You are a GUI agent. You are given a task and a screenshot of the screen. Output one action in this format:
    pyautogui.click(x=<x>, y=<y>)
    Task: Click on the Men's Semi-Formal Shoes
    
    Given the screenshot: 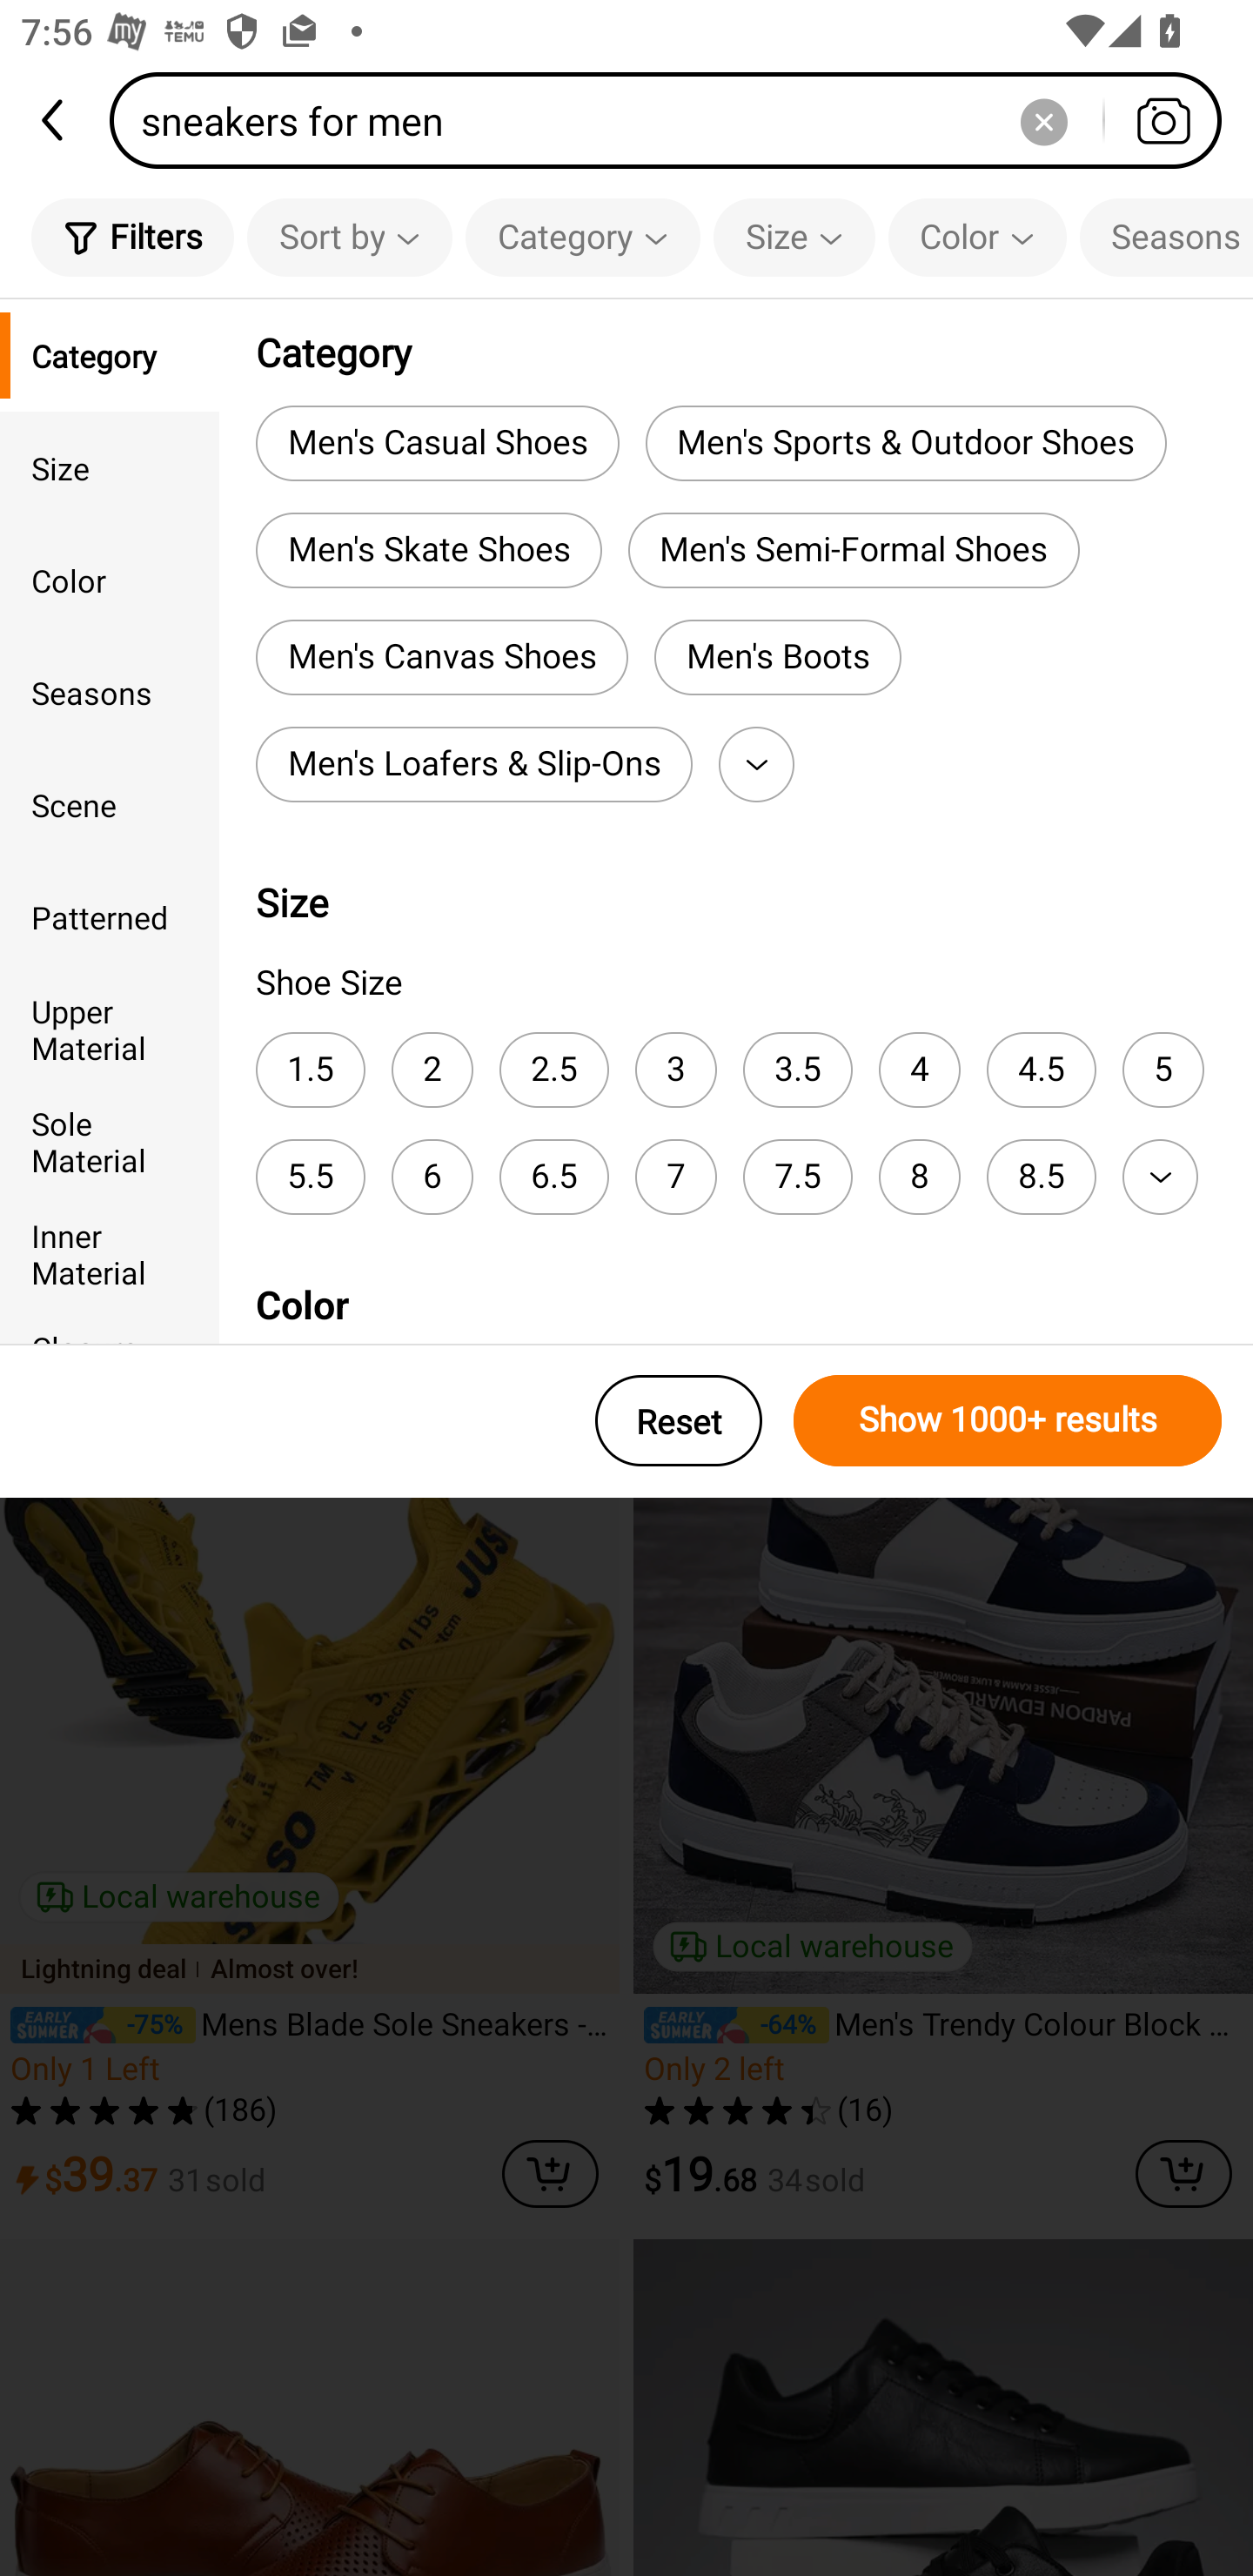 What is the action you would take?
    pyautogui.click(x=854, y=550)
    